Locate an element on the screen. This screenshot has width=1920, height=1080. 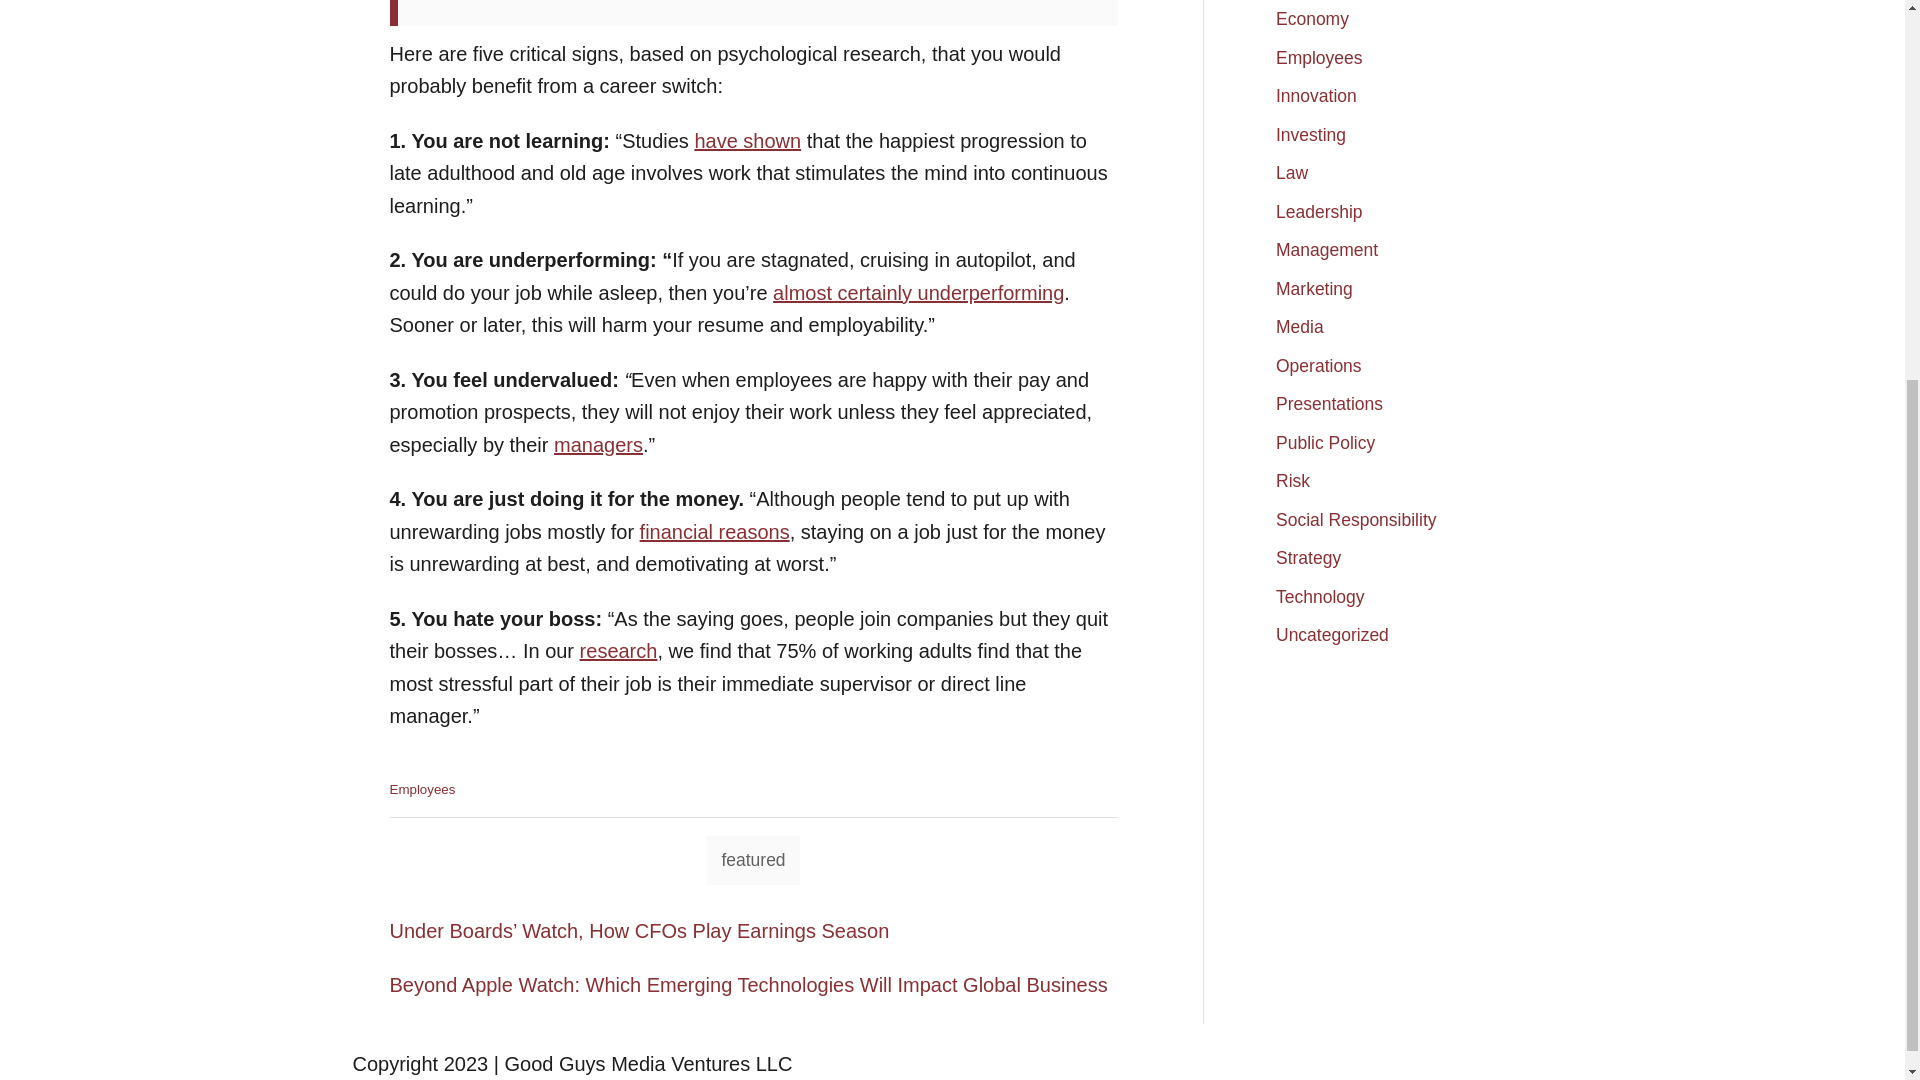
Media is located at coordinates (1299, 326).